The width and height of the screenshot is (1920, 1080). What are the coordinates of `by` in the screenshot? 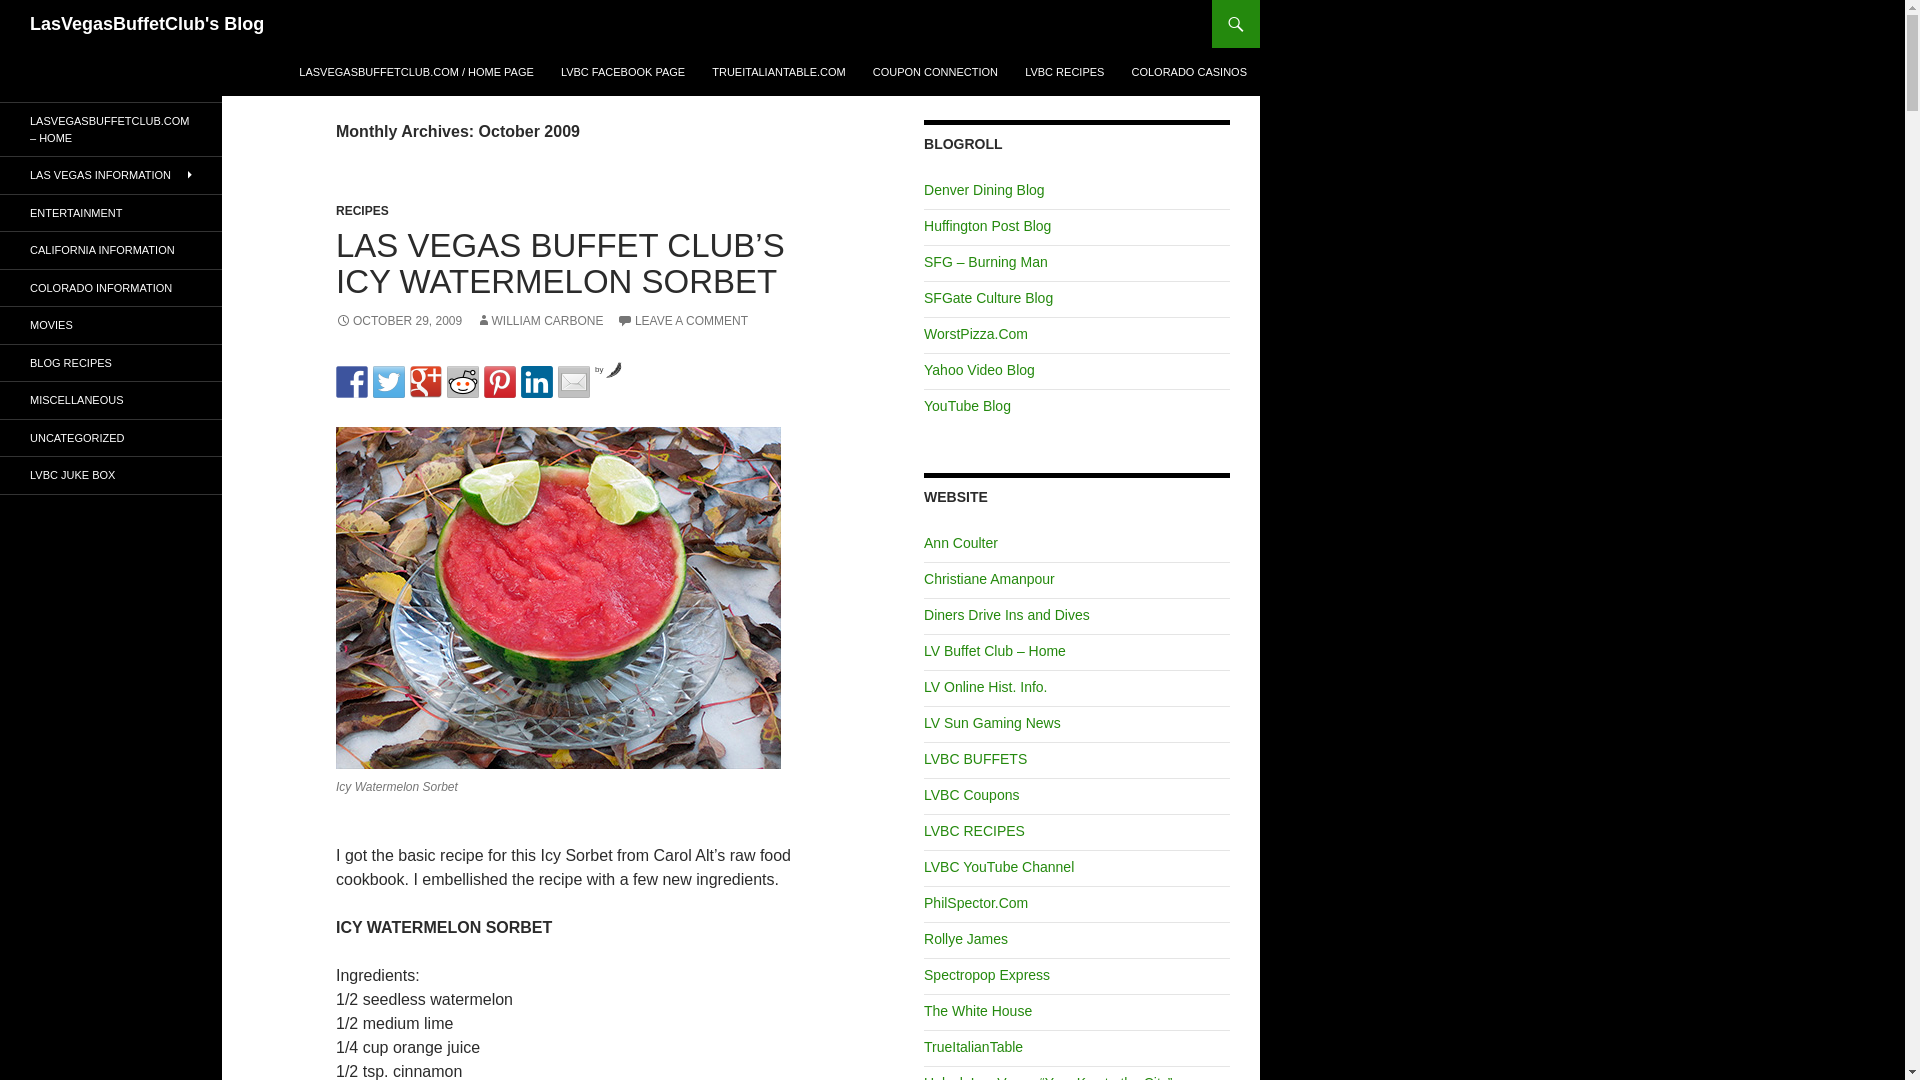 It's located at (608, 369).